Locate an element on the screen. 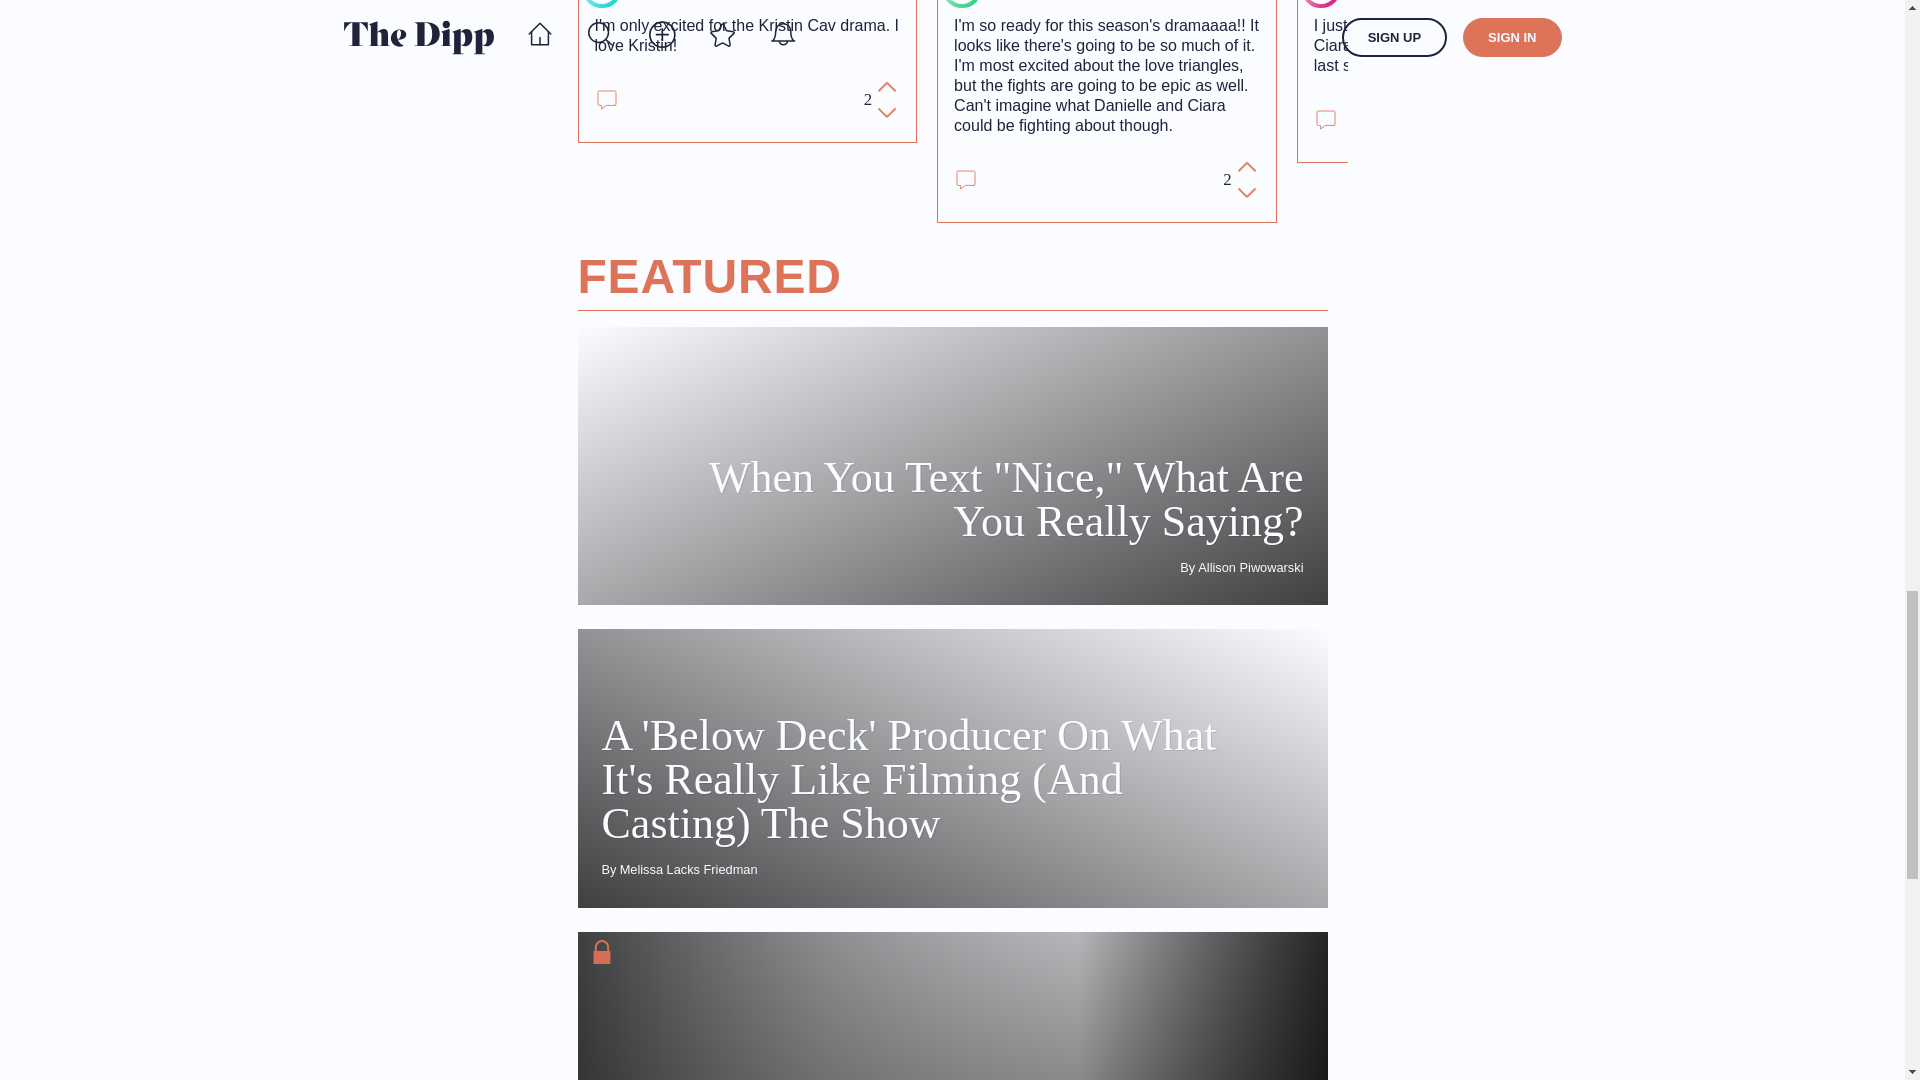 The image size is (1920, 1080). over 2 years ago is located at coordinates (1137, 2).